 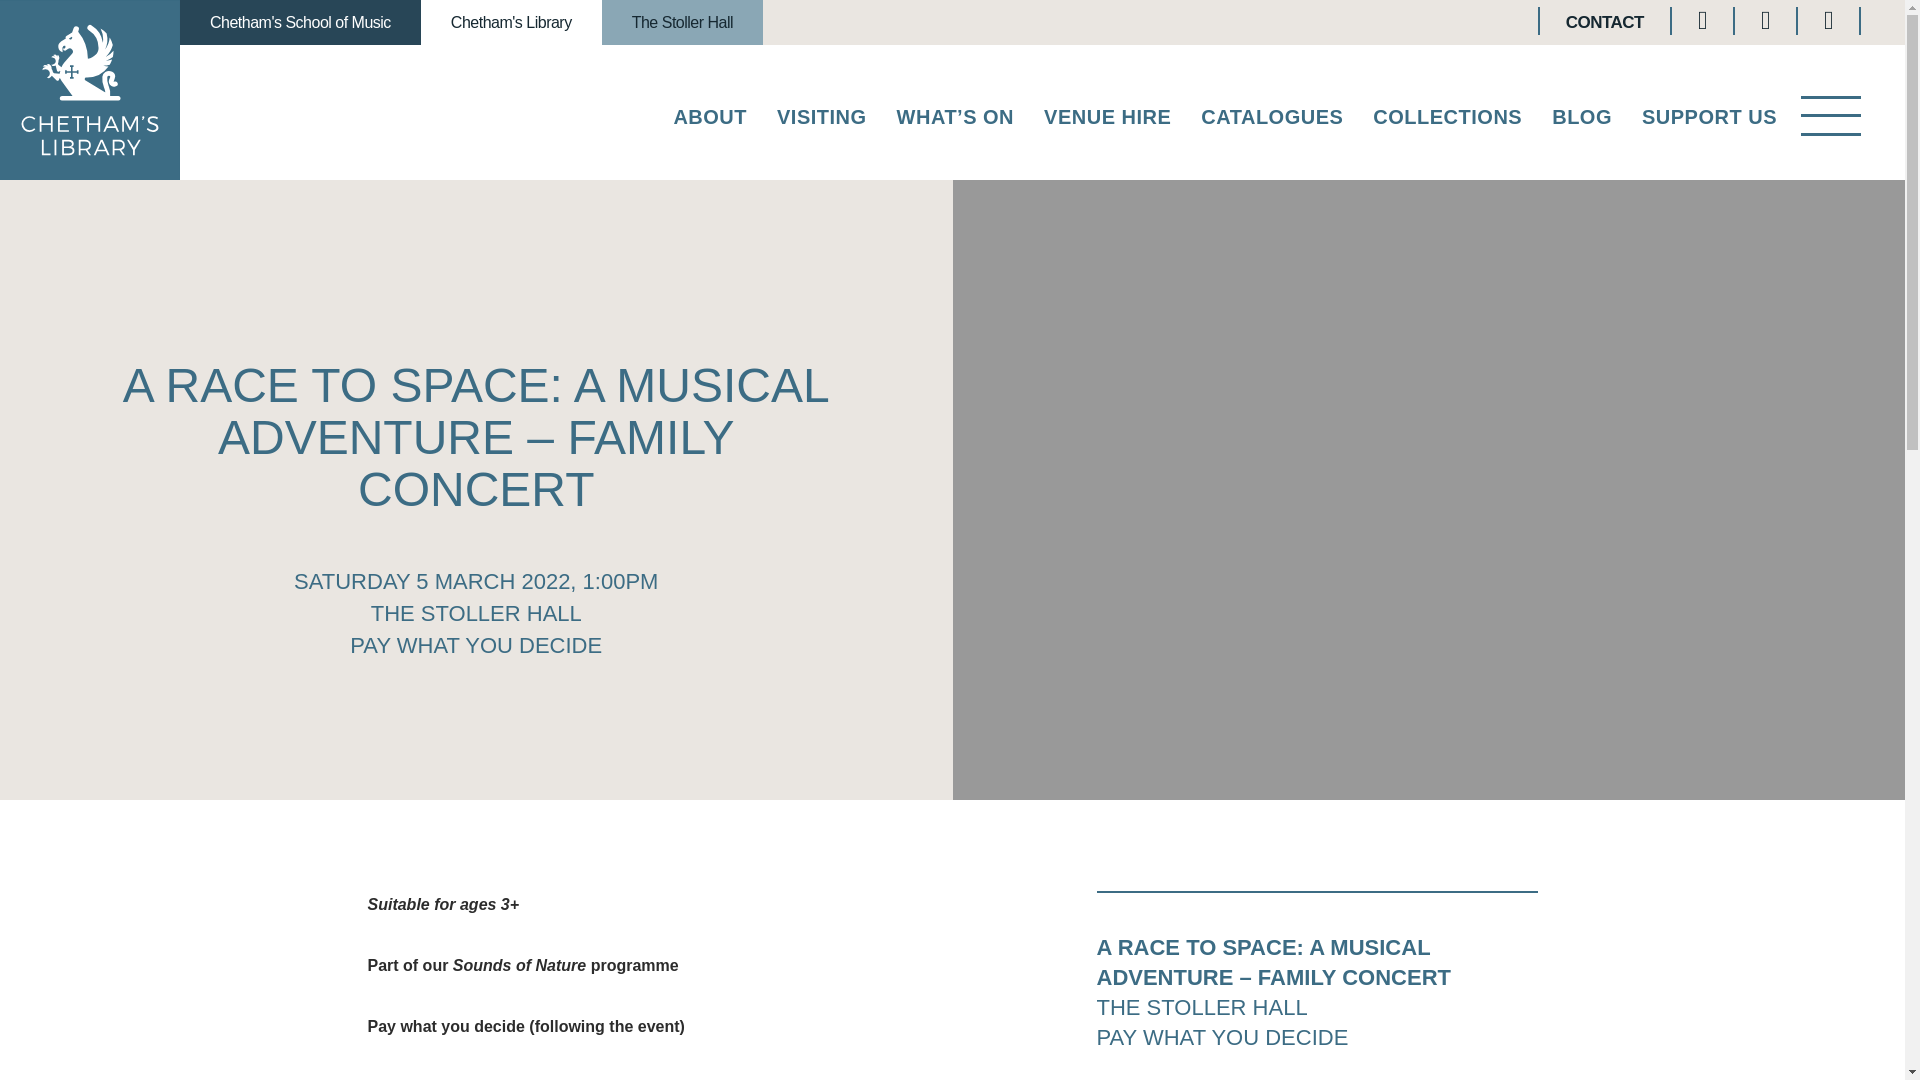 I want to click on CATALOGUES, so click(x=1272, y=121).